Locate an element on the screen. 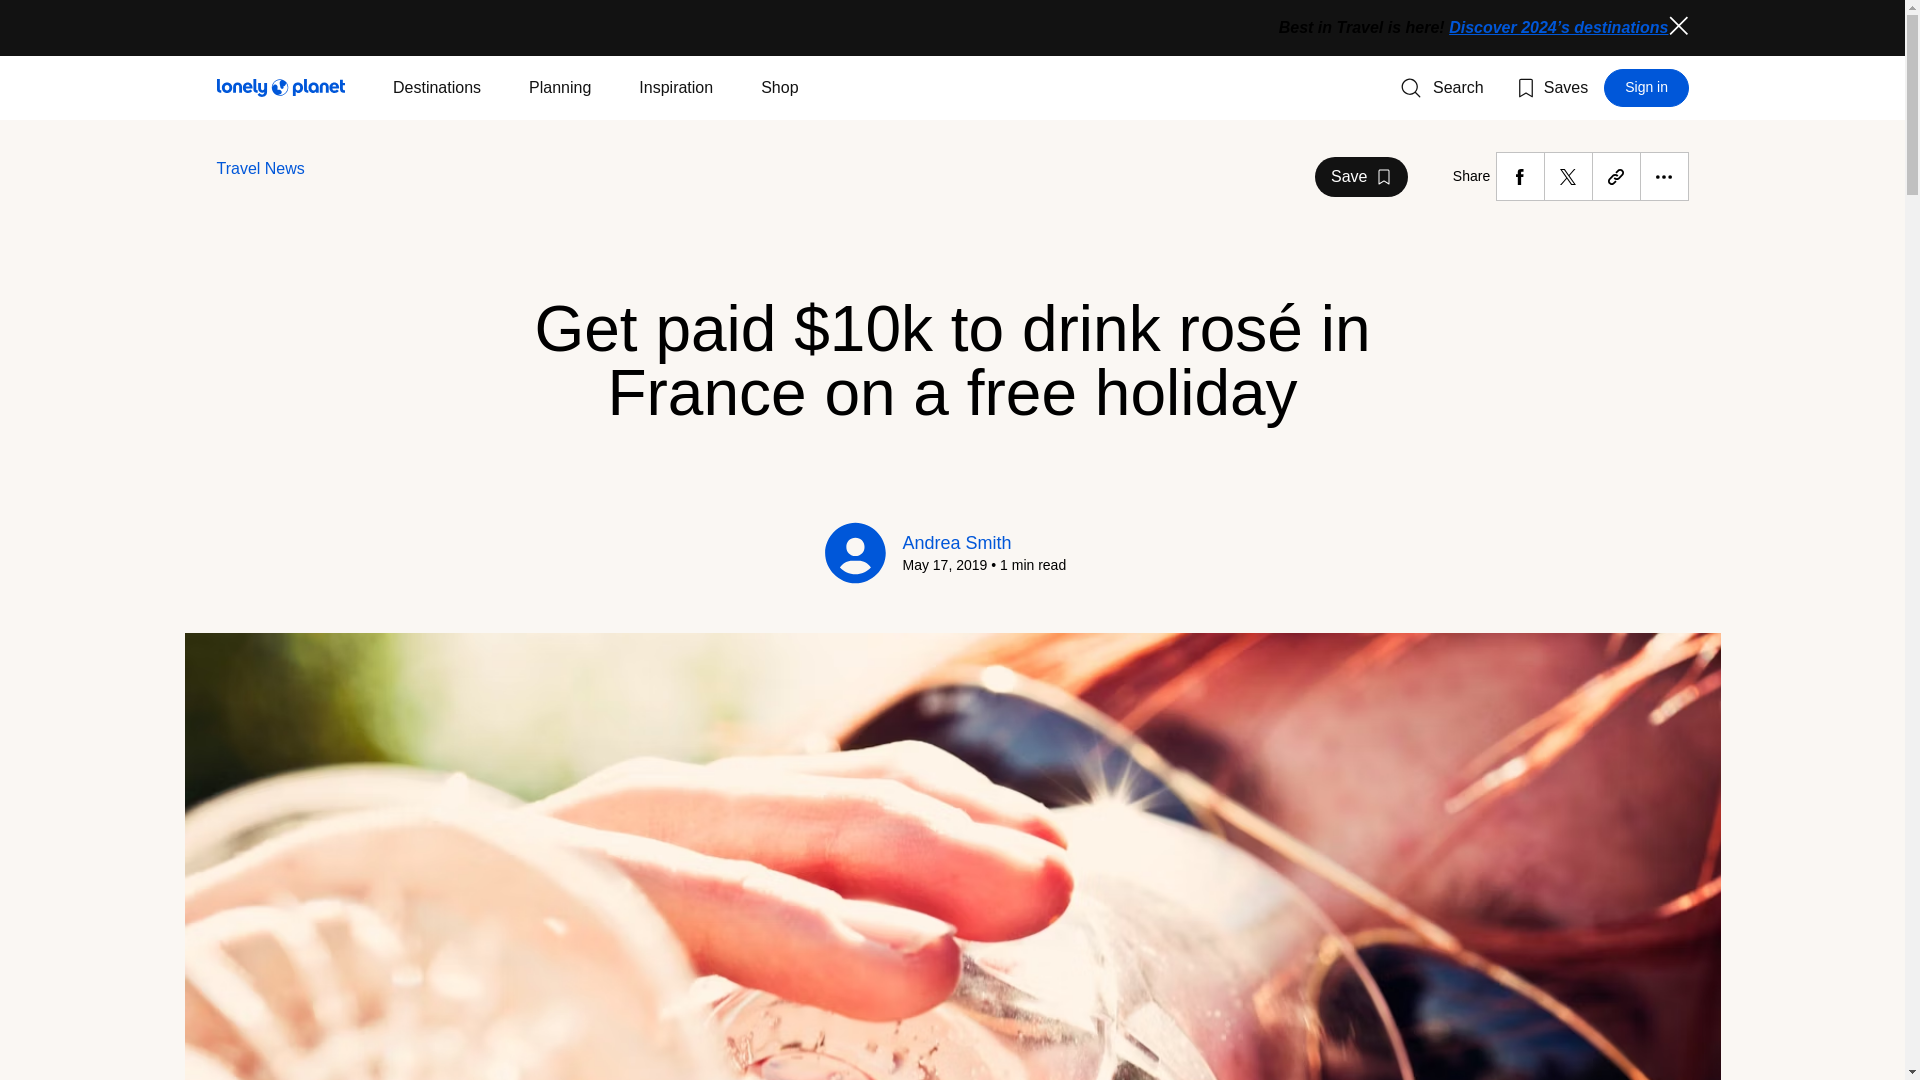 The image size is (1920, 1080). Lonely Planet is located at coordinates (279, 88).